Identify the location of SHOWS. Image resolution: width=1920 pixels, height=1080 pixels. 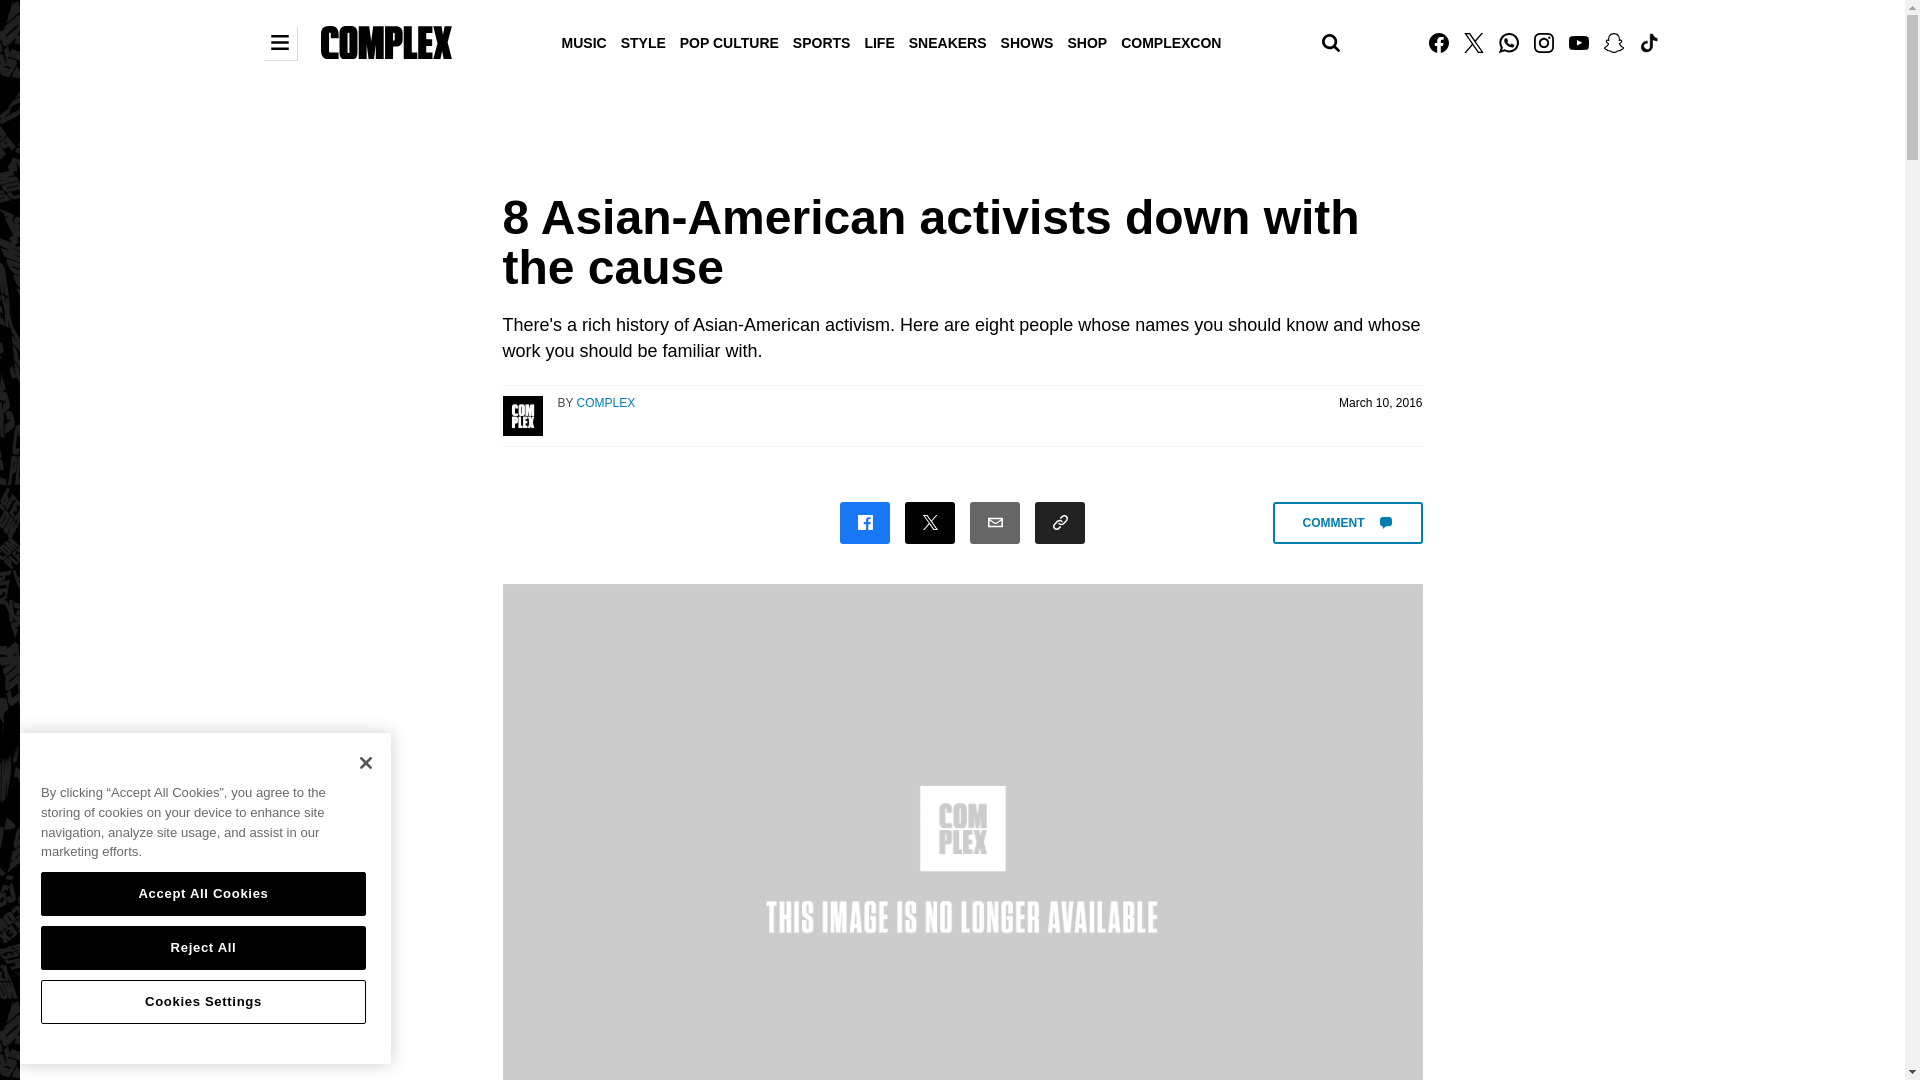
(1028, 41).